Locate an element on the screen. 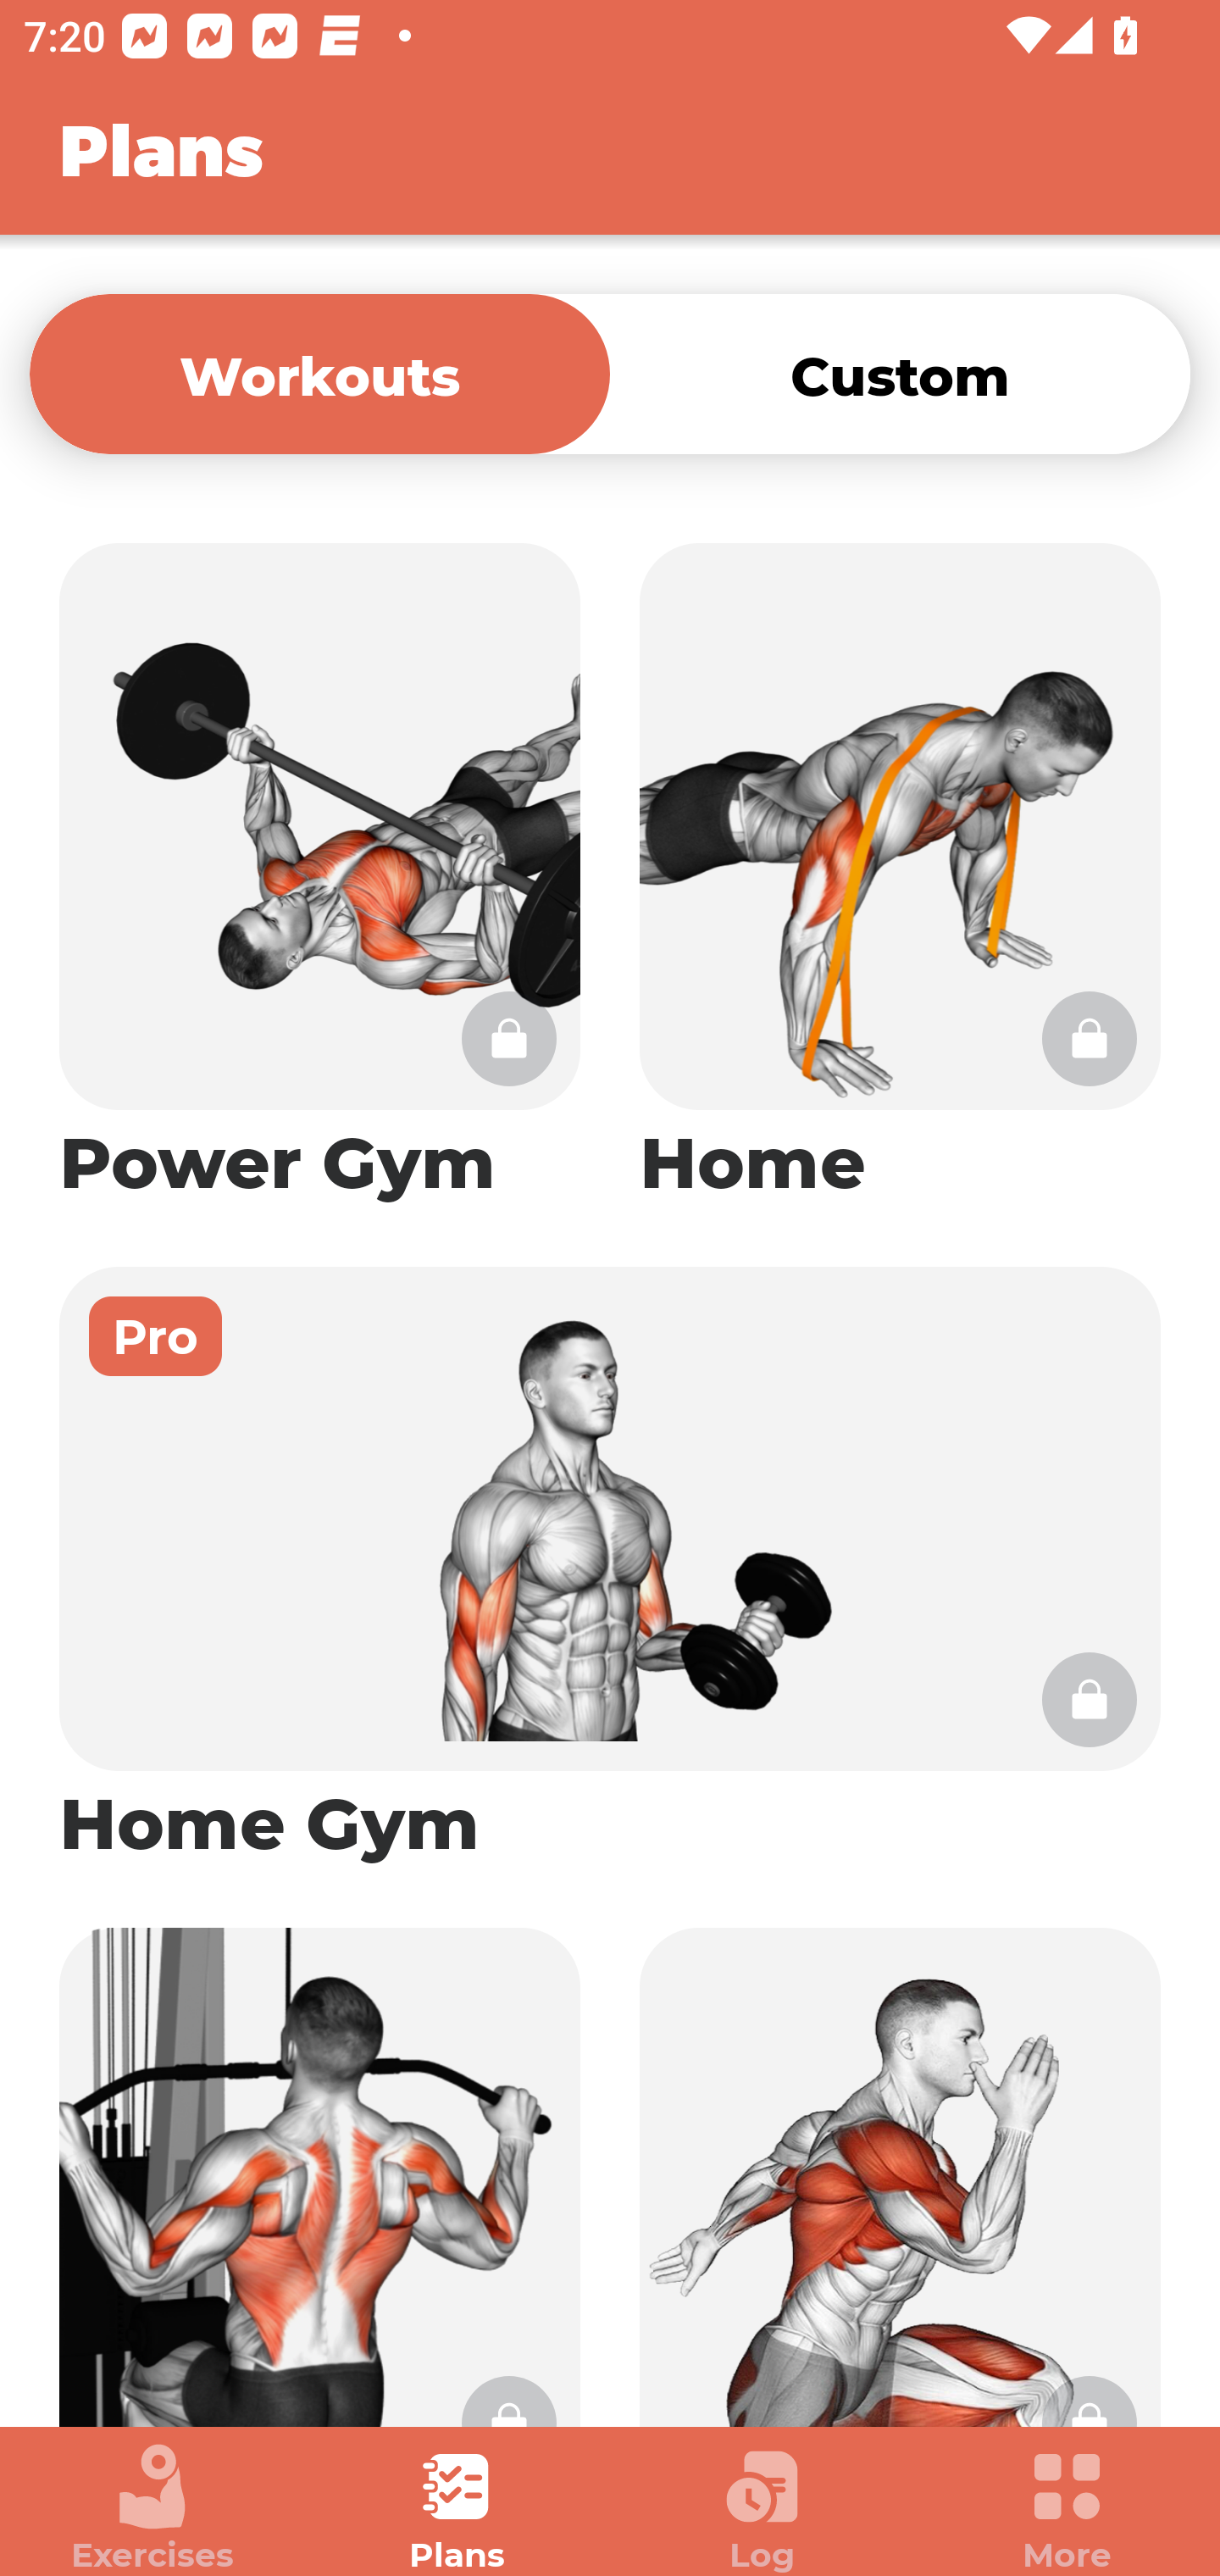 Image resolution: width=1220 pixels, height=2576 pixels. Power Gym is located at coordinates (319, 874).